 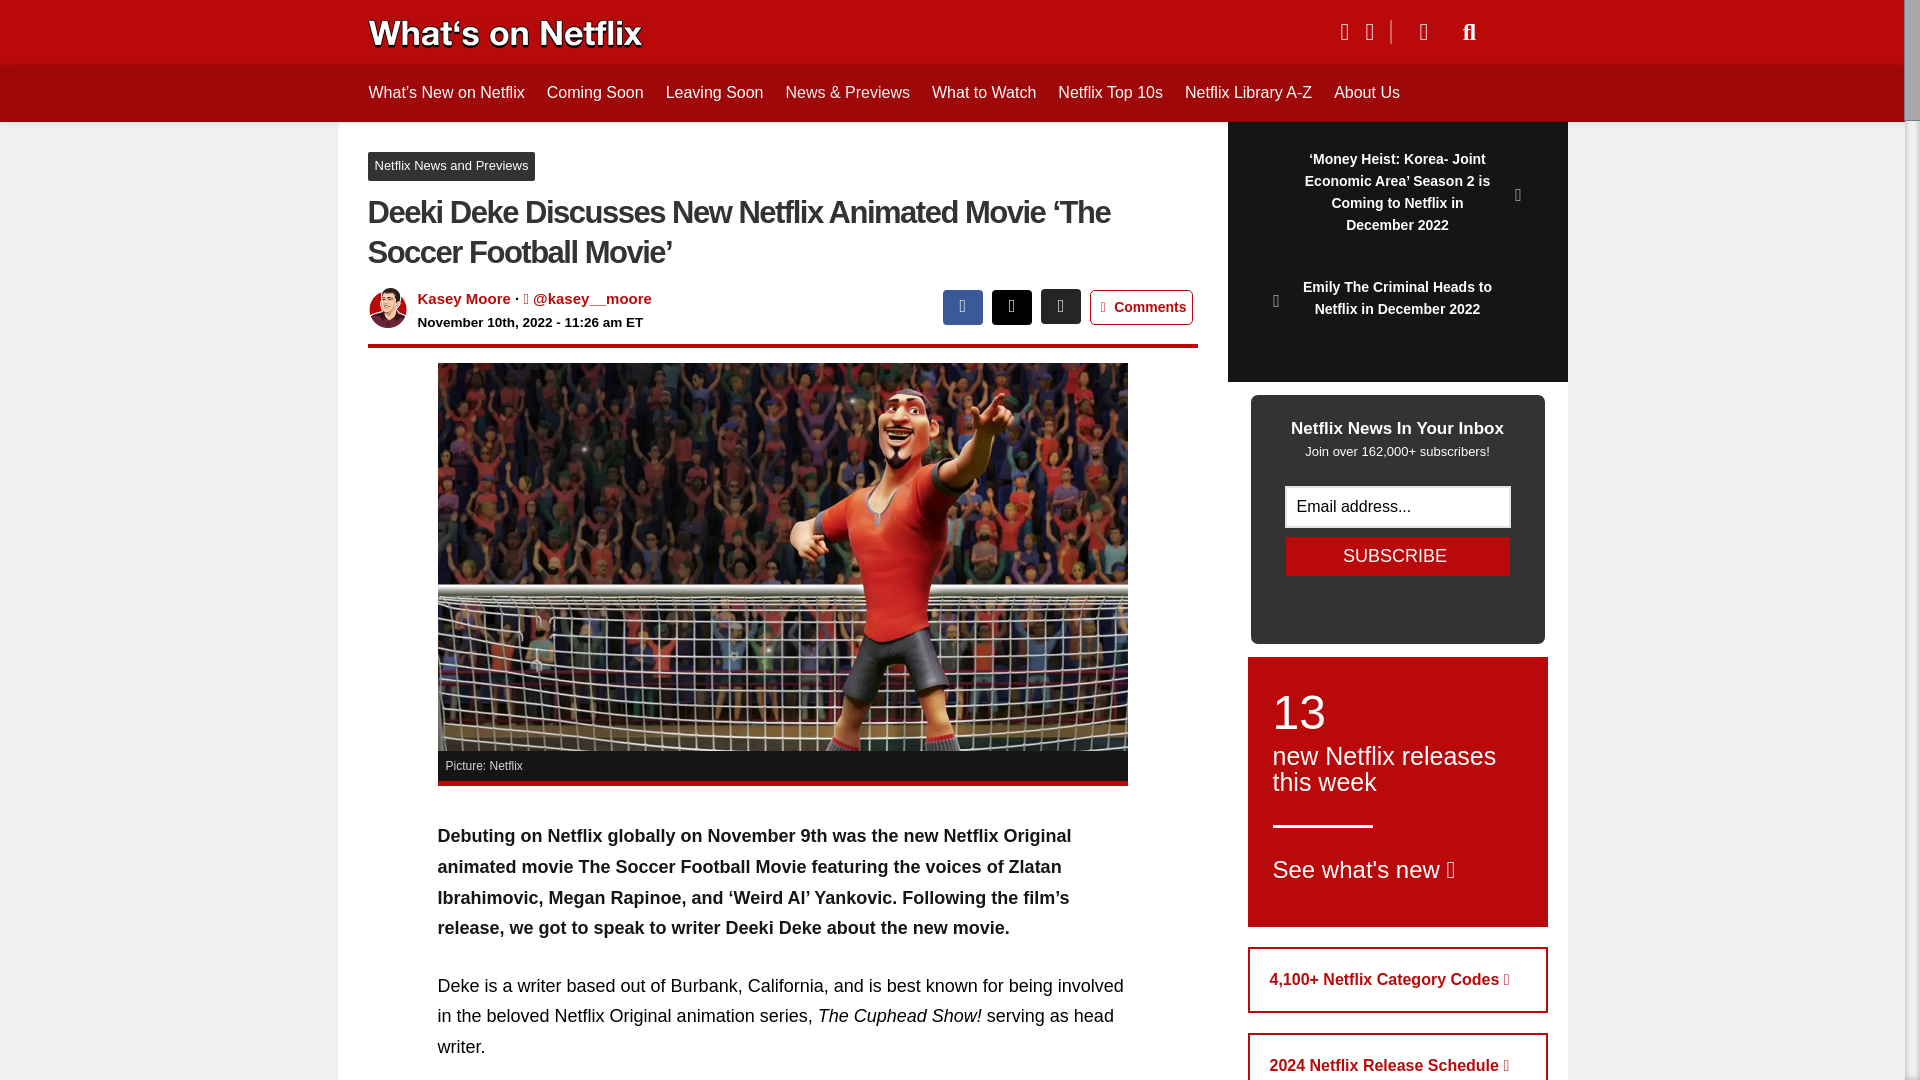 What do you see at coordinates (146, 19) in the screenshot?
I see `Take Action Now!` at bounding box center [146, 19].